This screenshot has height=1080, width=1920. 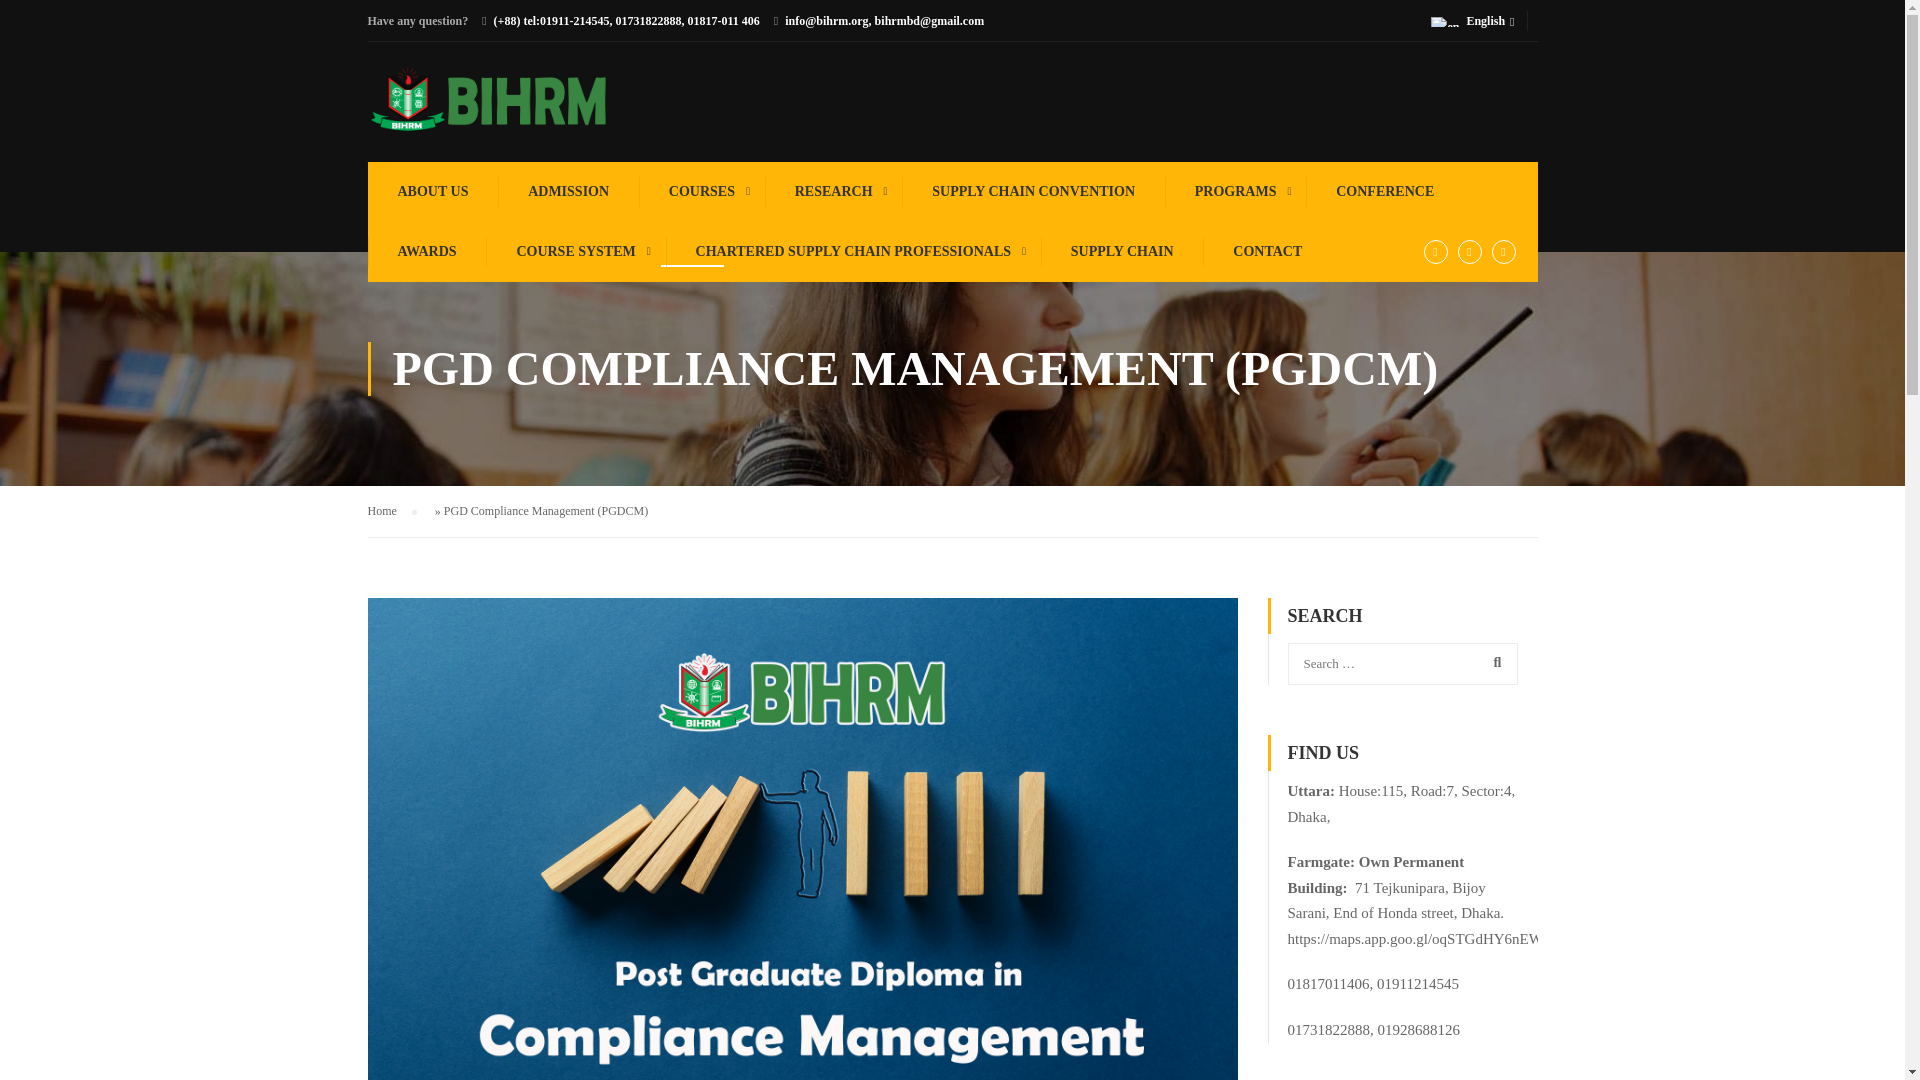 I want to click on Search, so click(x=1493, y=662).